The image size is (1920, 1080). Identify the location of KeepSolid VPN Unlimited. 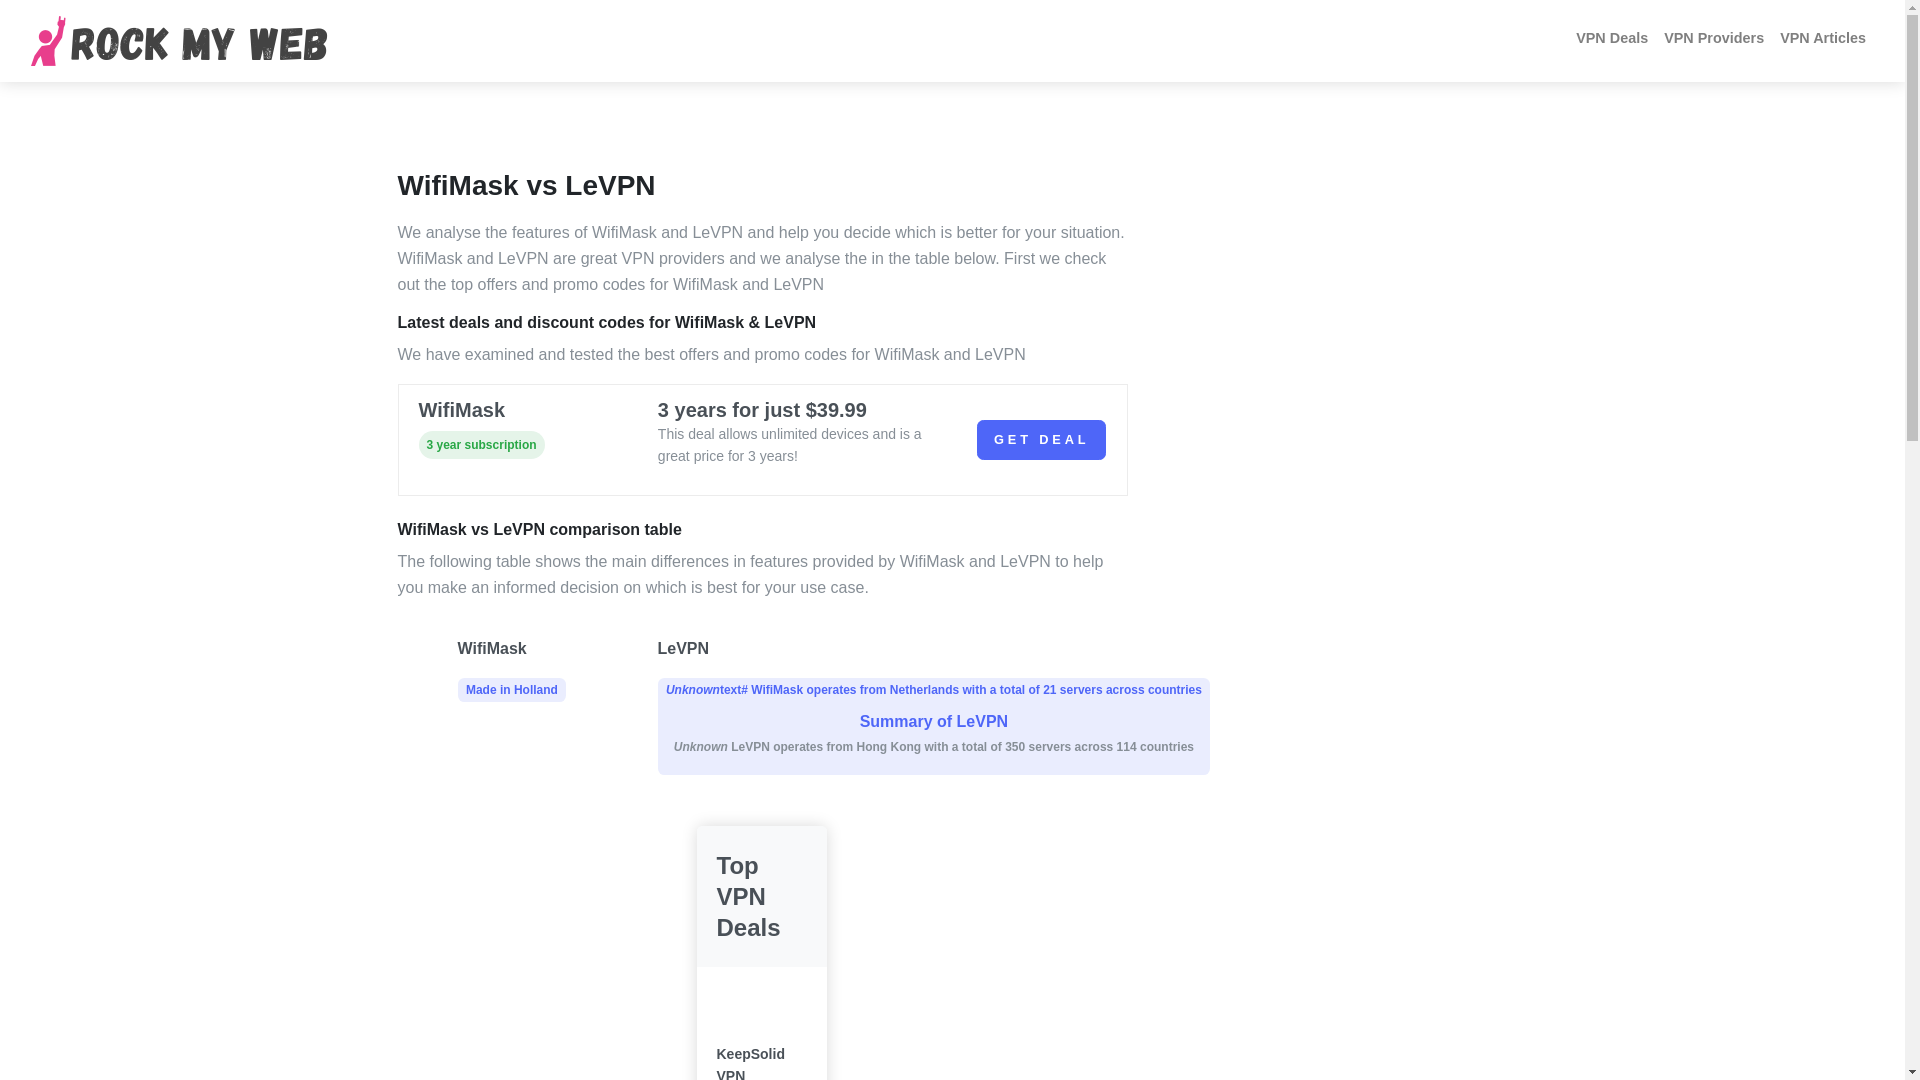
(512, 669).